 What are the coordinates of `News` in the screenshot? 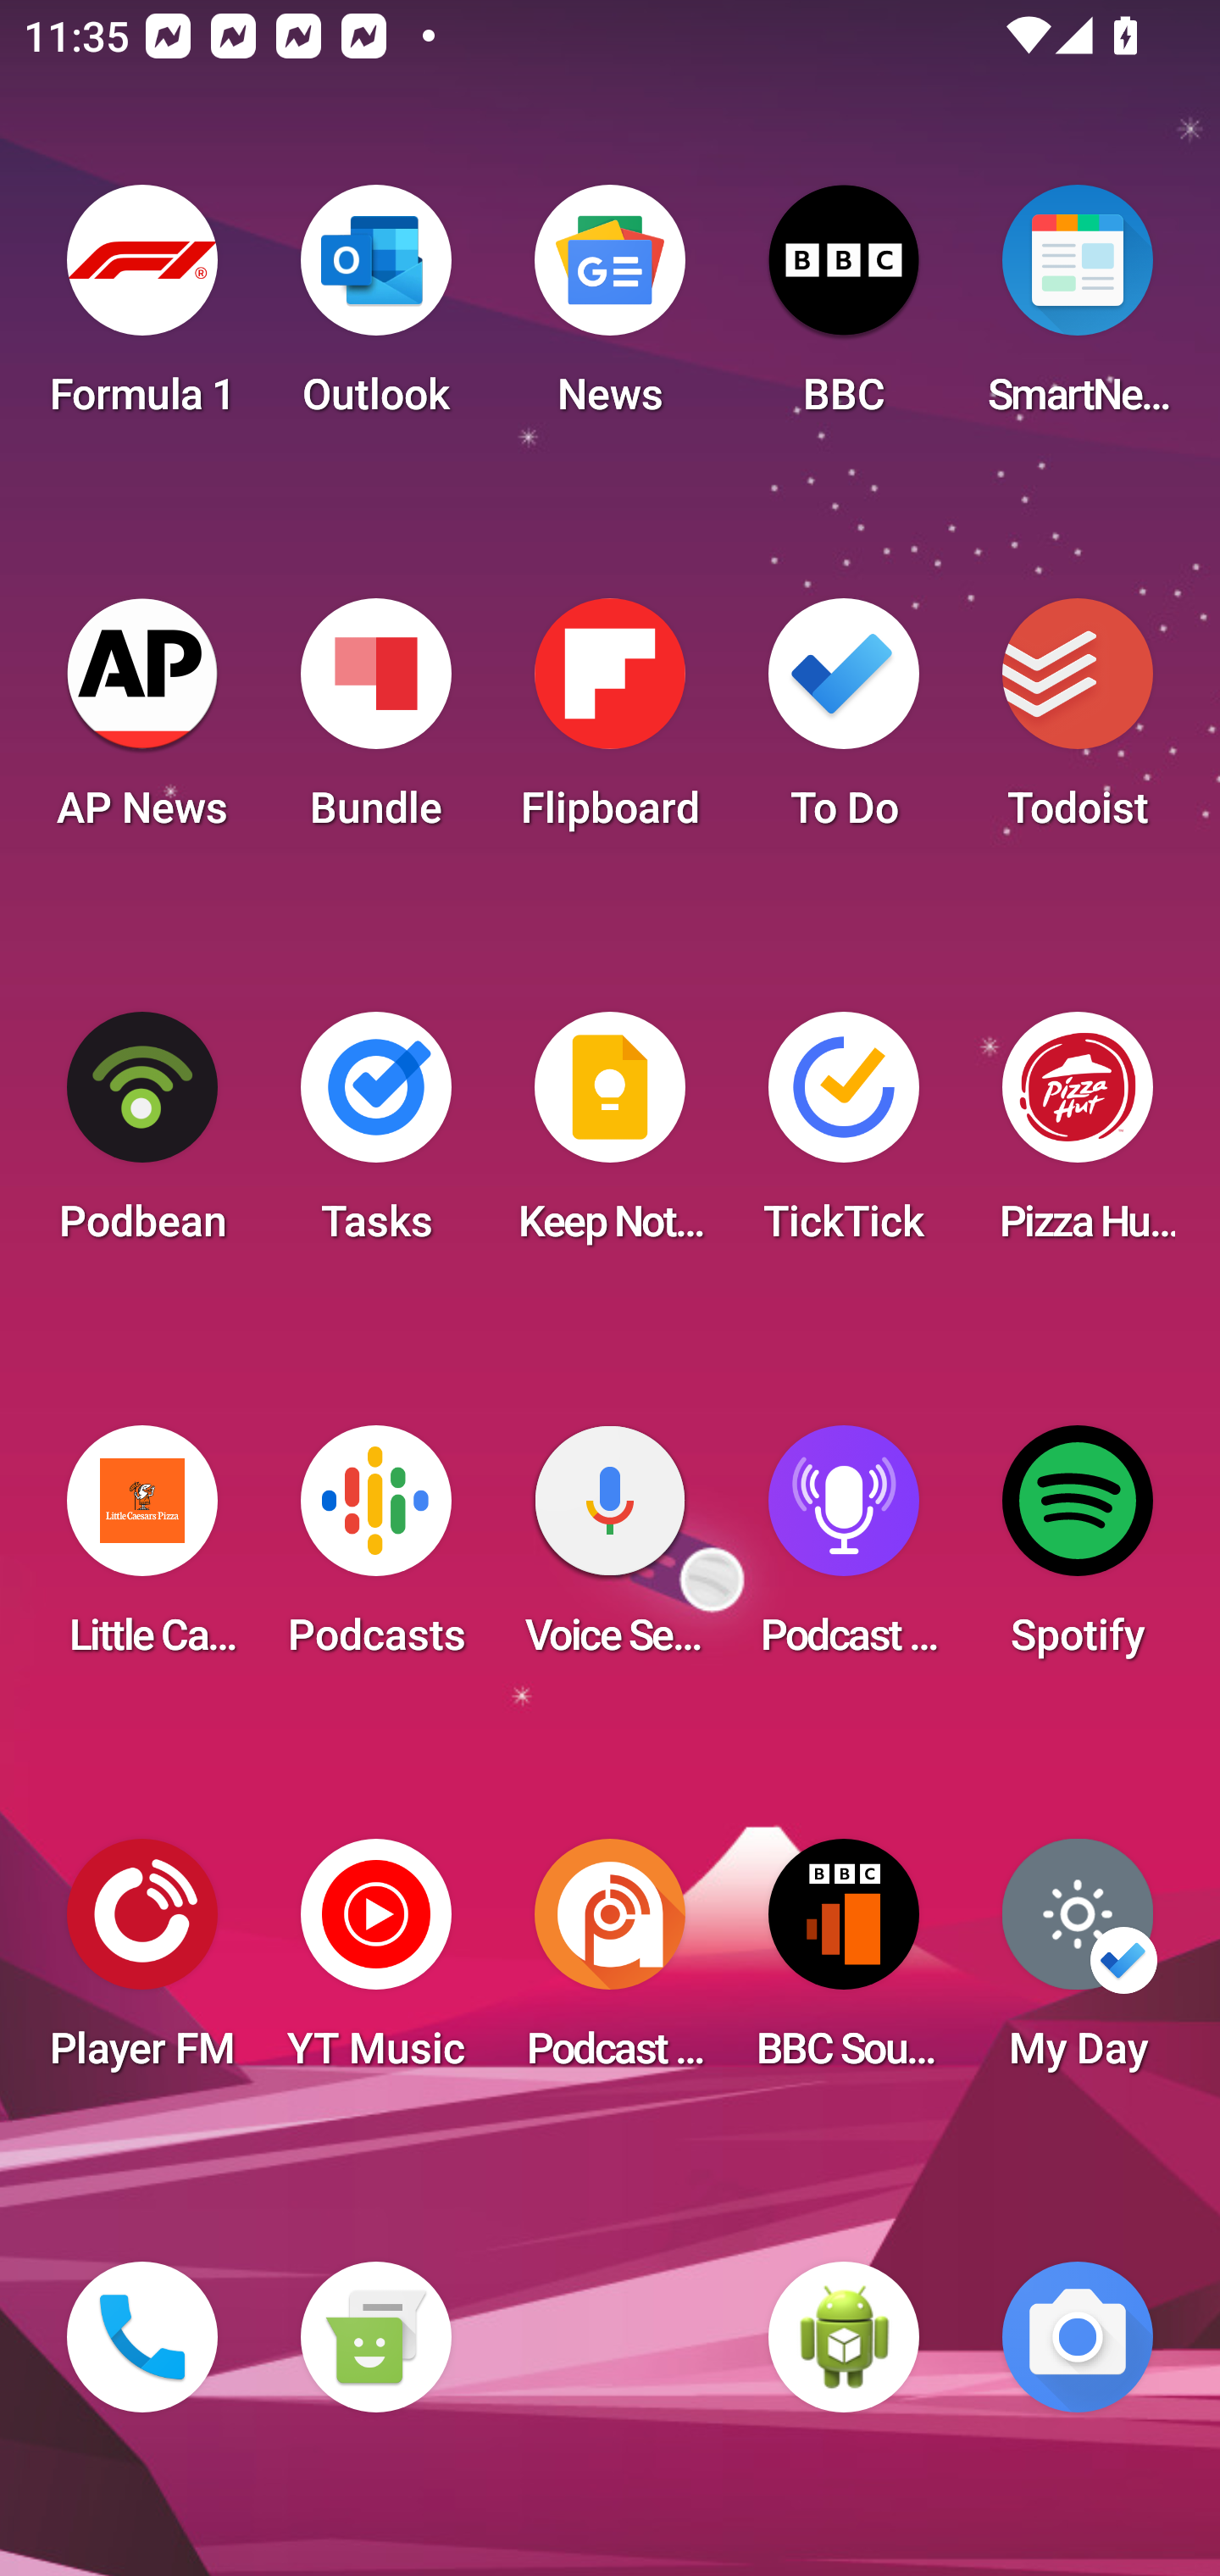 It's located at (610, 310).